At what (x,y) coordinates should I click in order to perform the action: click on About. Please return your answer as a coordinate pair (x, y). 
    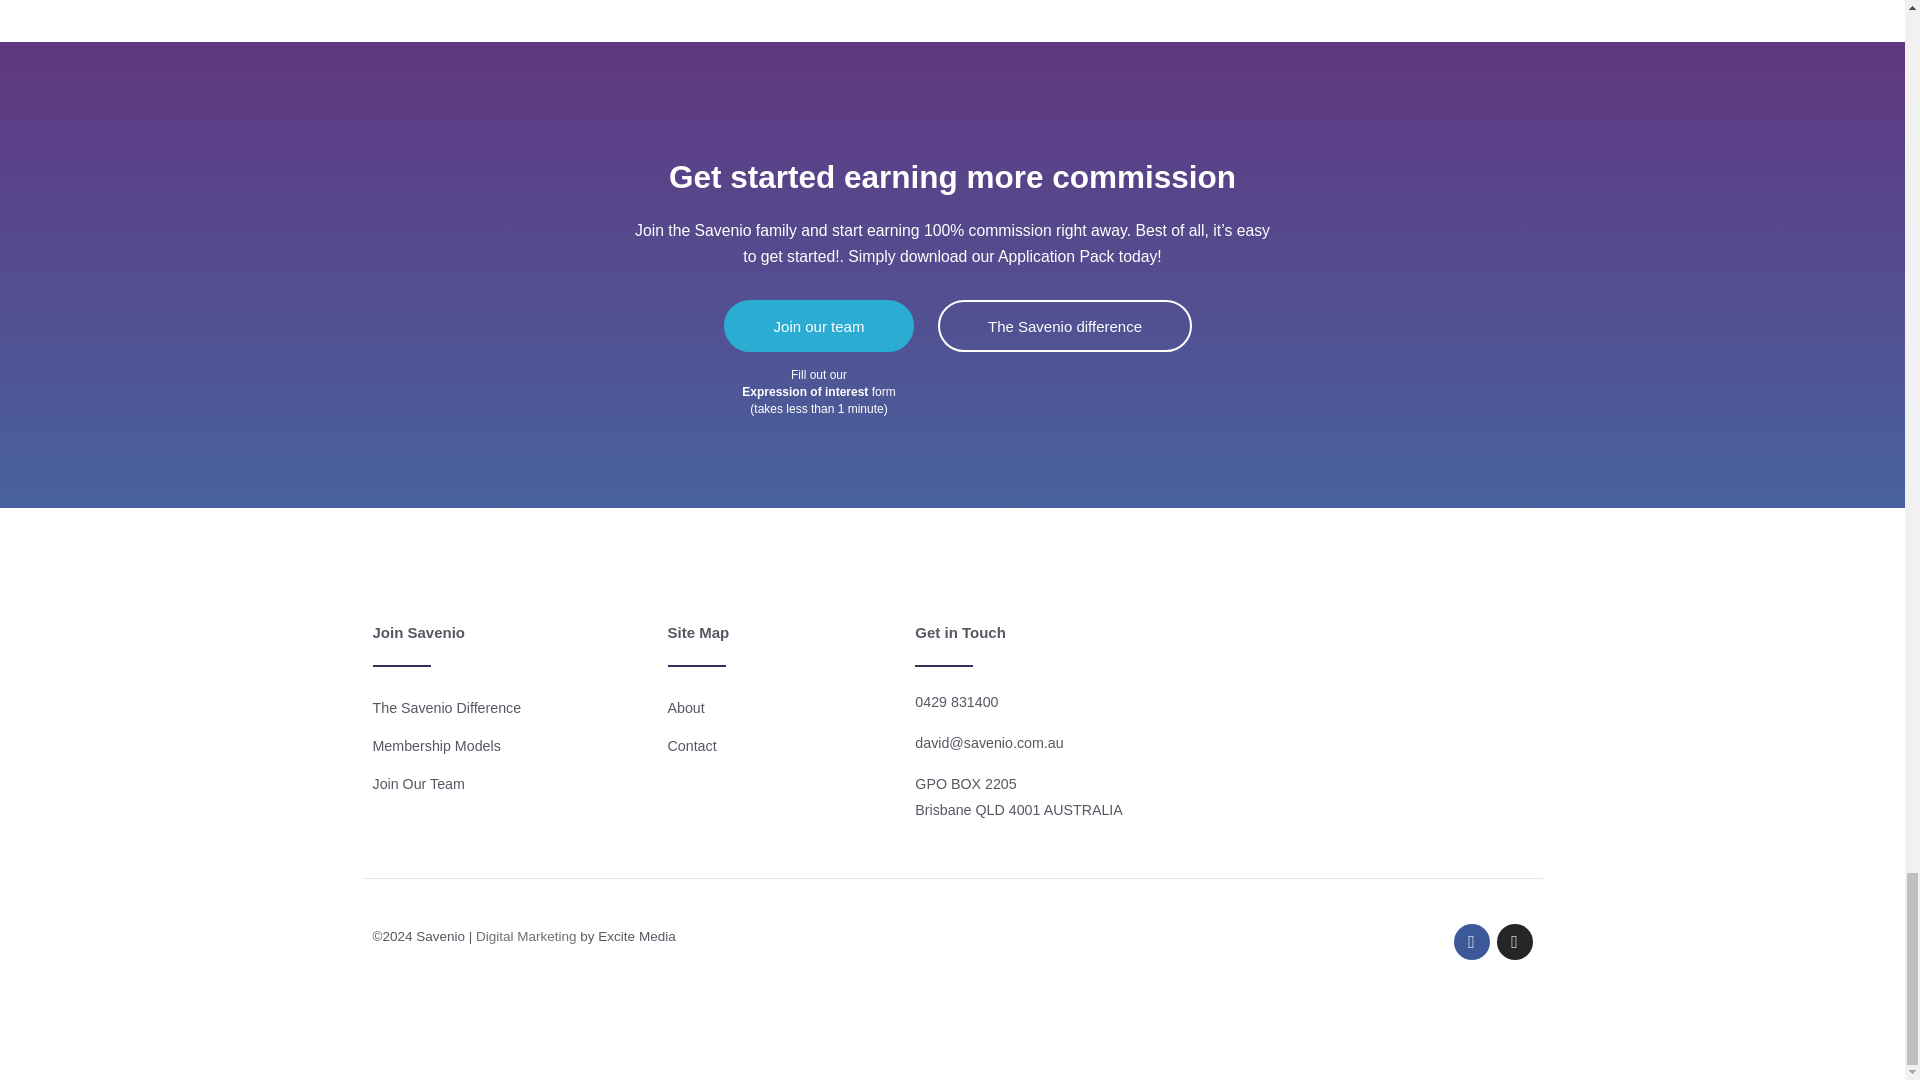
    Looking at the image, I should click on (782, 708).